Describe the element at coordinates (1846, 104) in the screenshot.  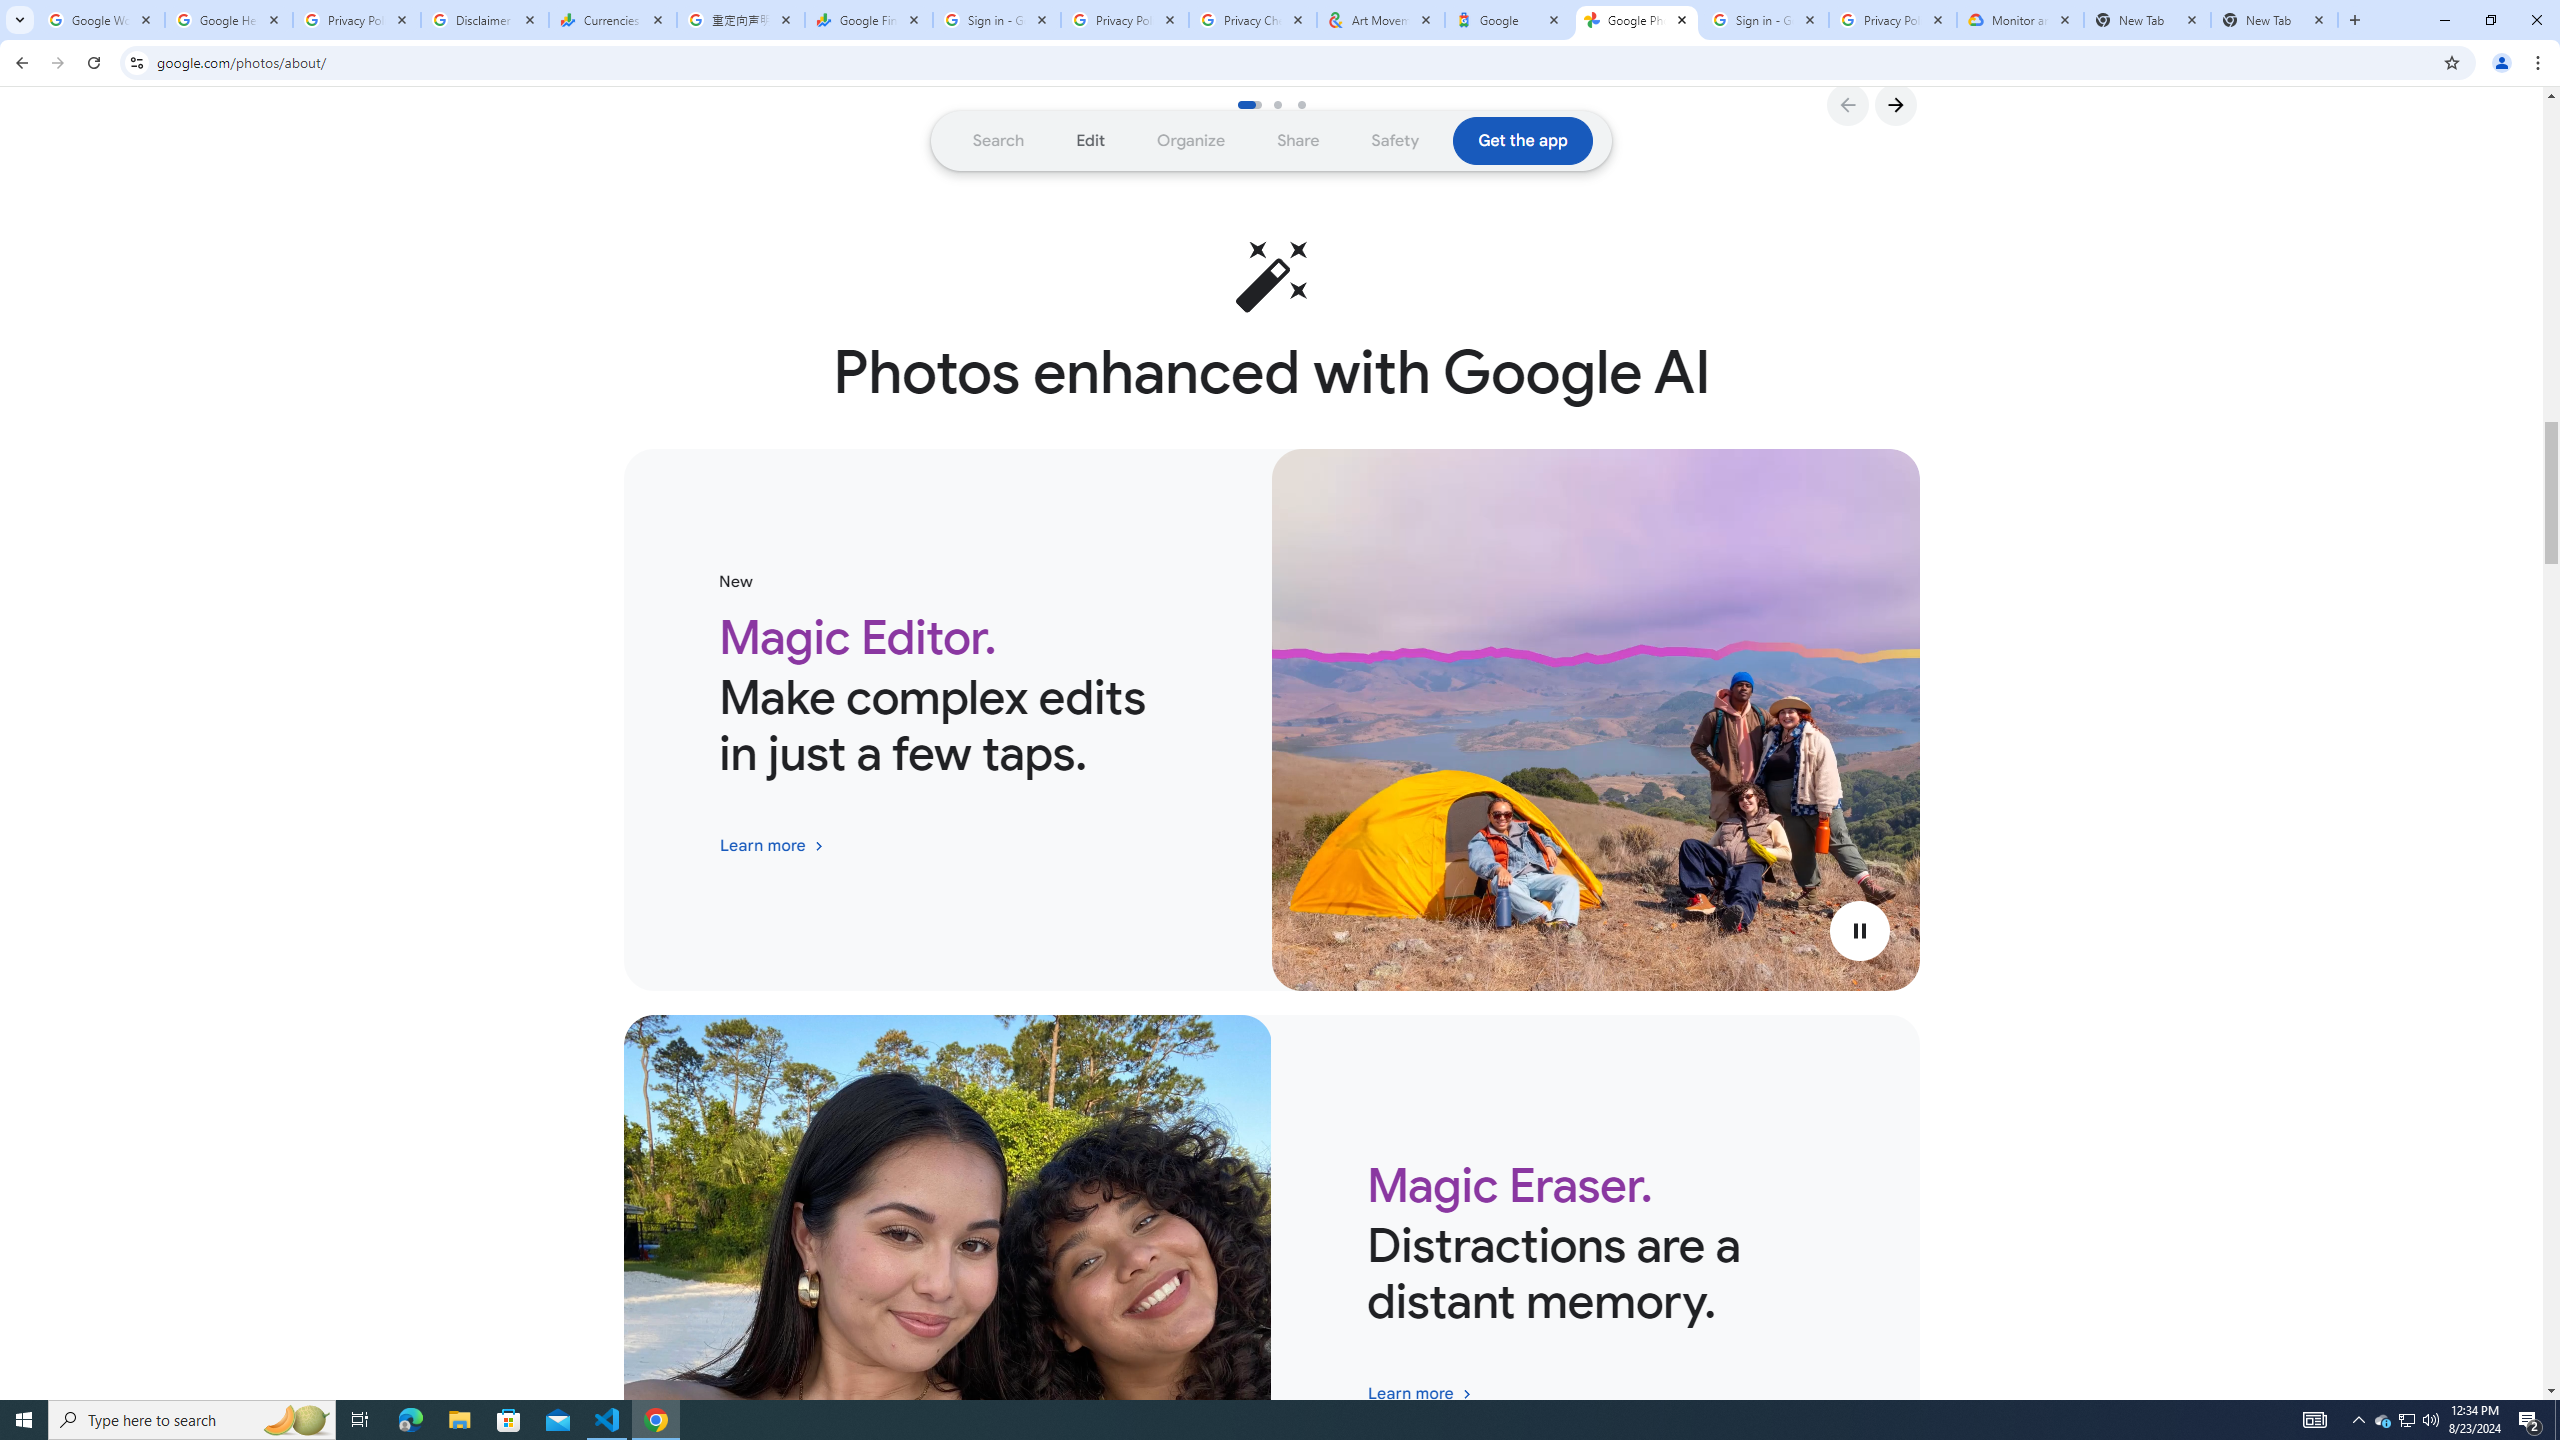
I see `Go to Previous Slide` at that location.